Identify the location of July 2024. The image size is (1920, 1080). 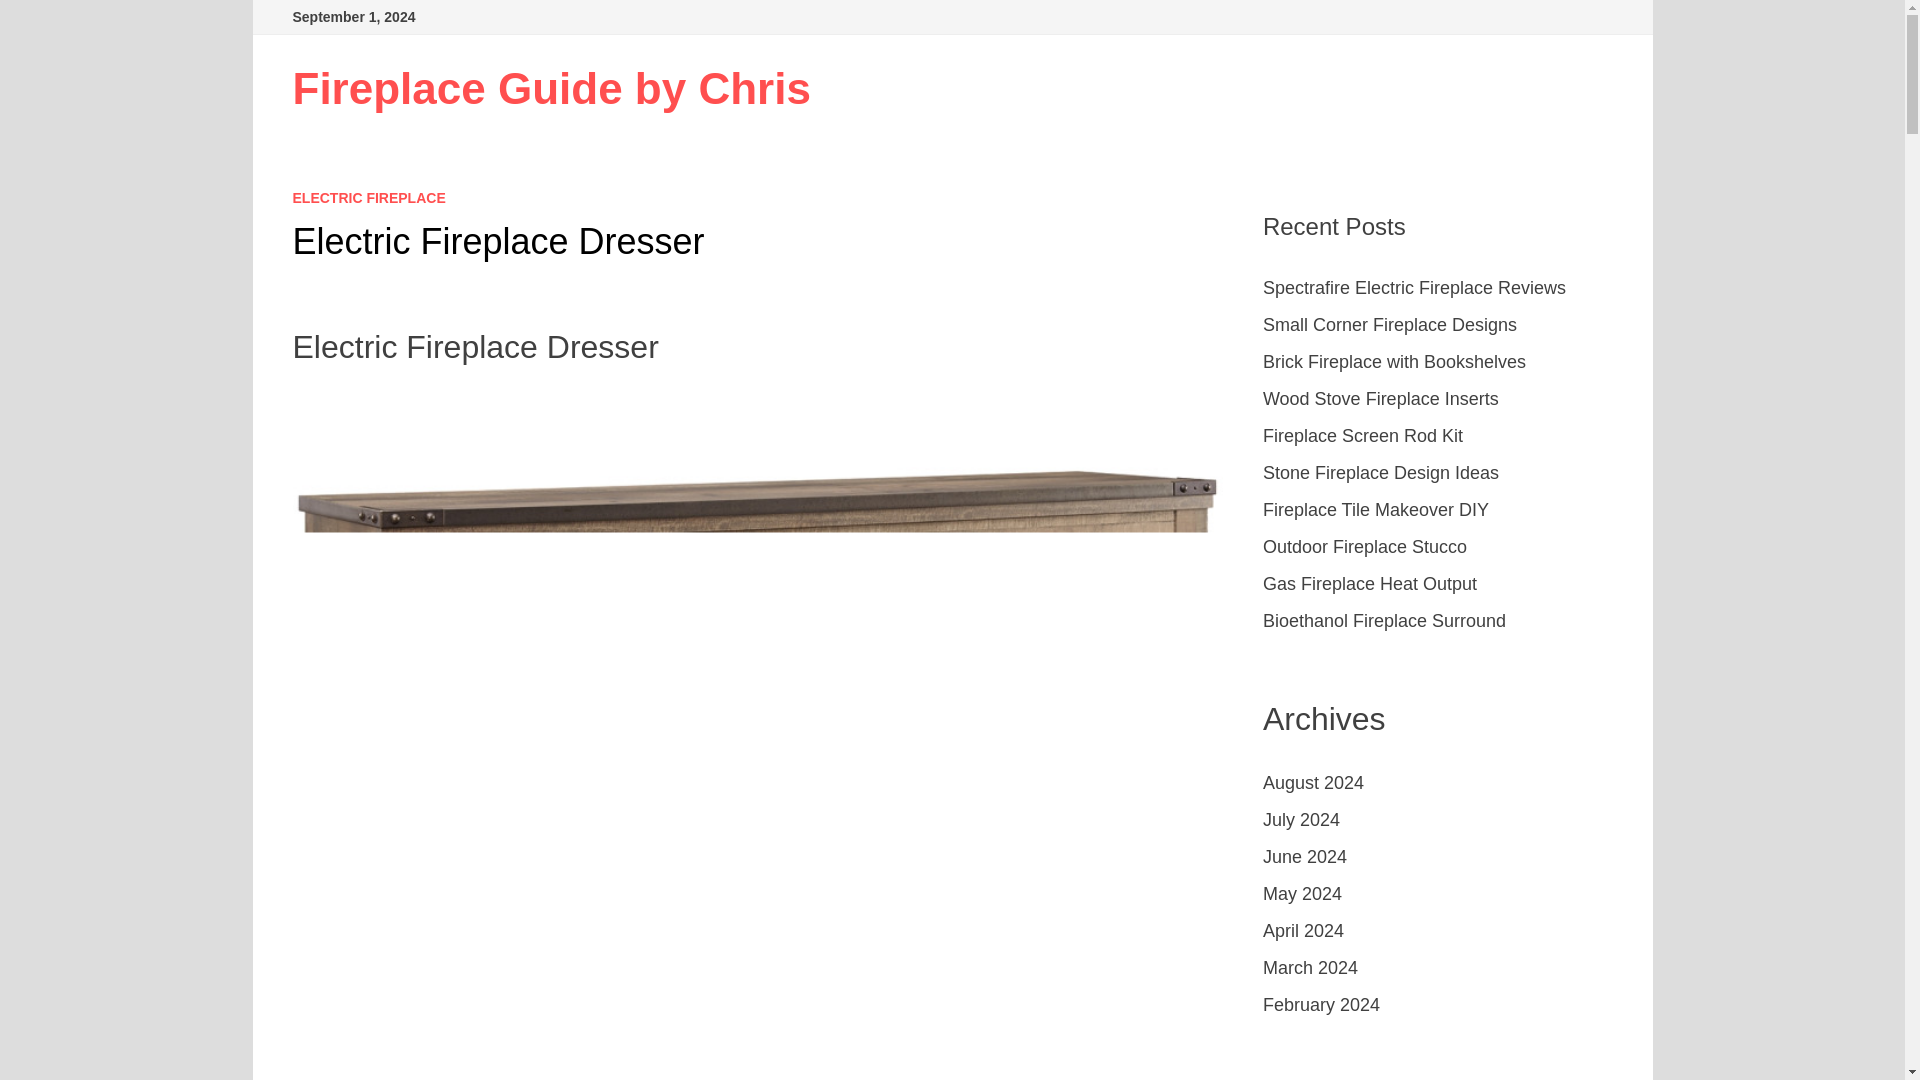
(1302, 820).